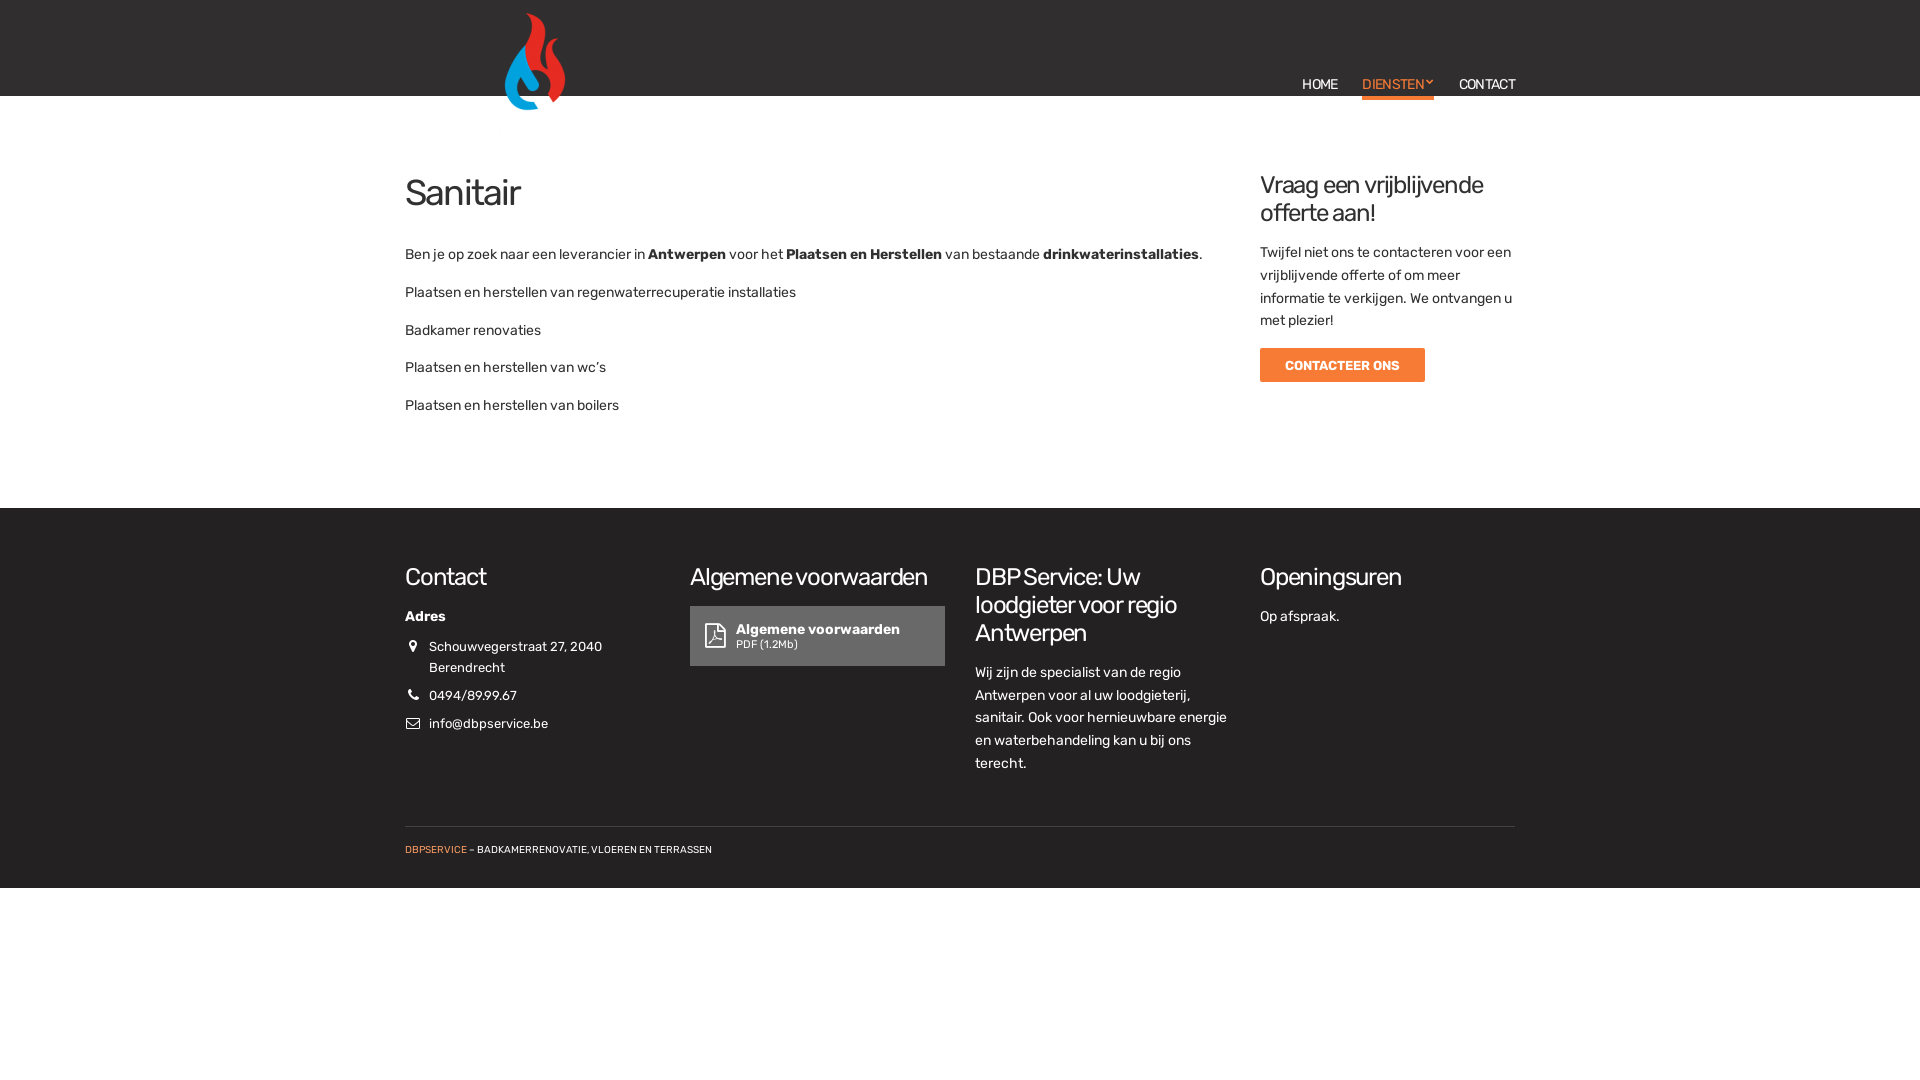 This screenshot has height=1080, width=1920. What do you see at coordinates (436, 850) in the screenshot?
I see `DBPSERVICE` at bounding box center [436, 850].